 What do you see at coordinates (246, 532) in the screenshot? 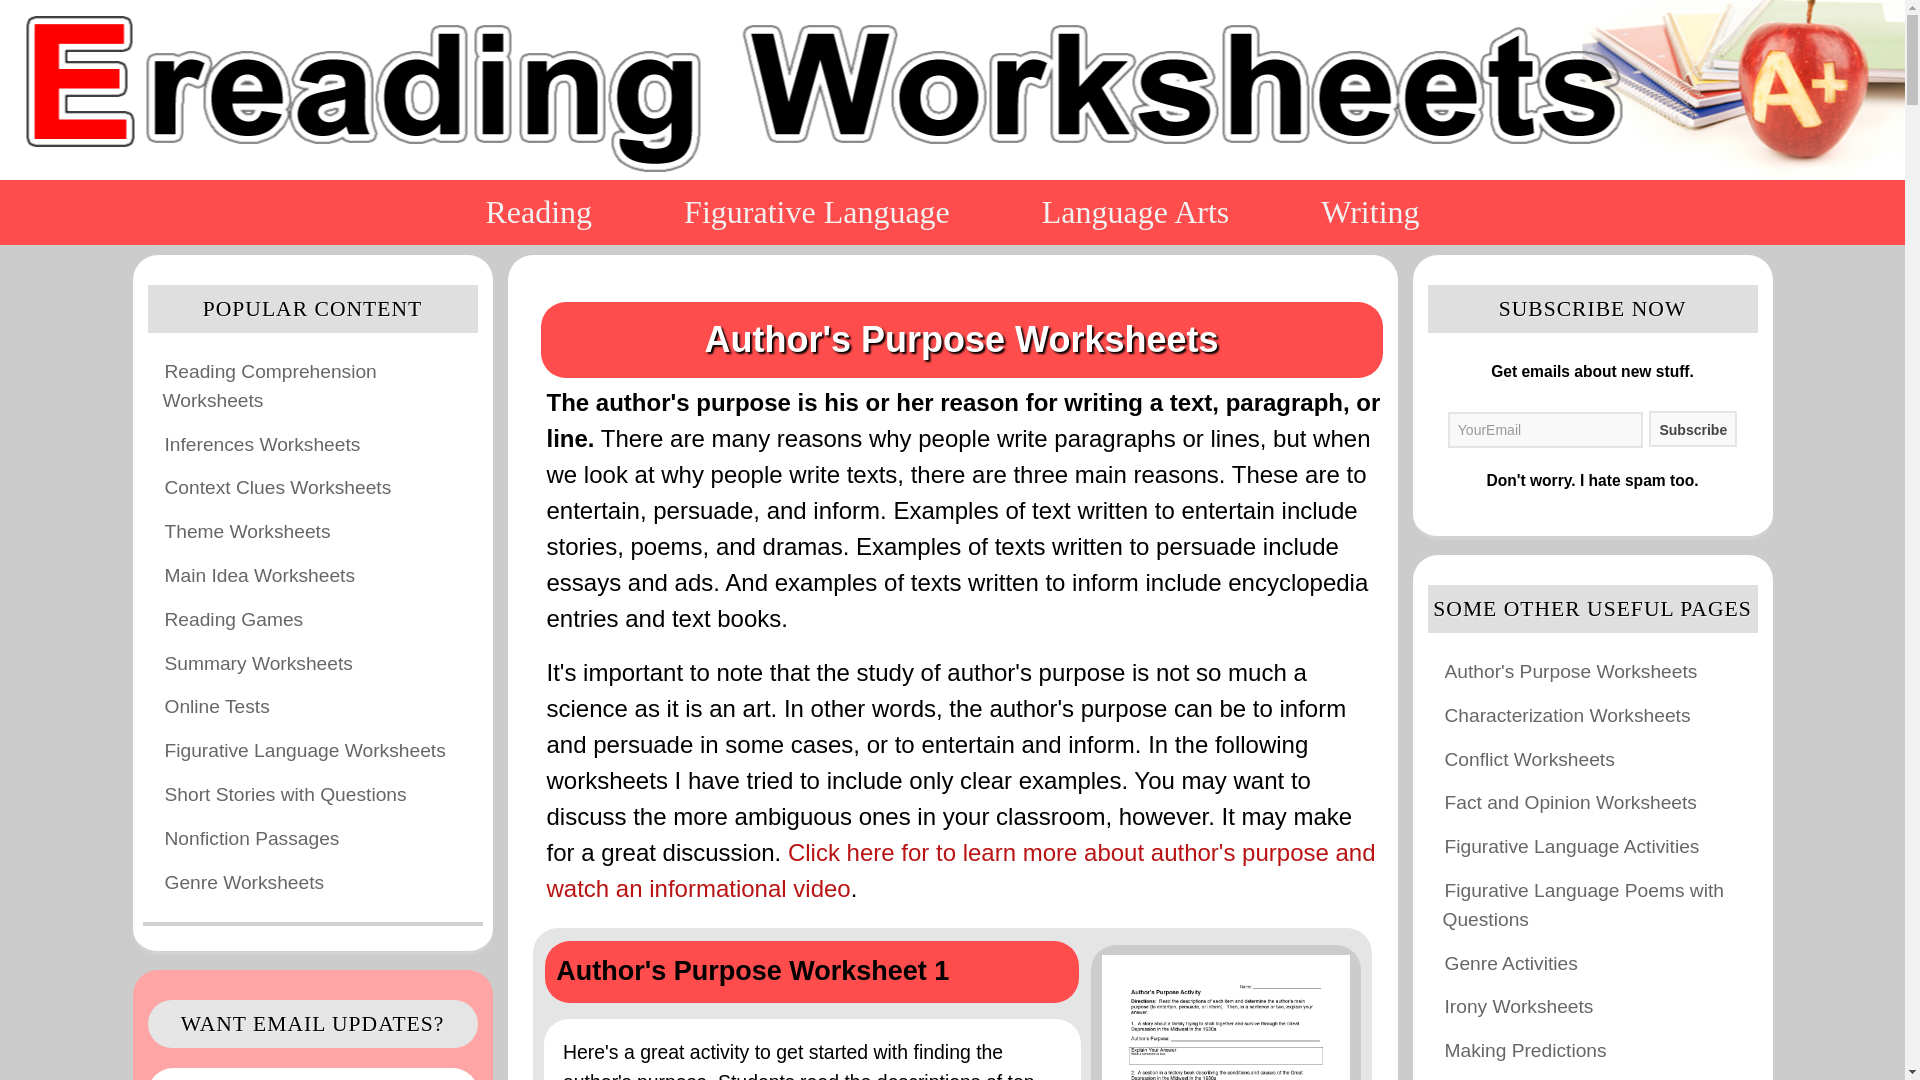
I see `Theme Worksheets` at bounding box center [246, 532].